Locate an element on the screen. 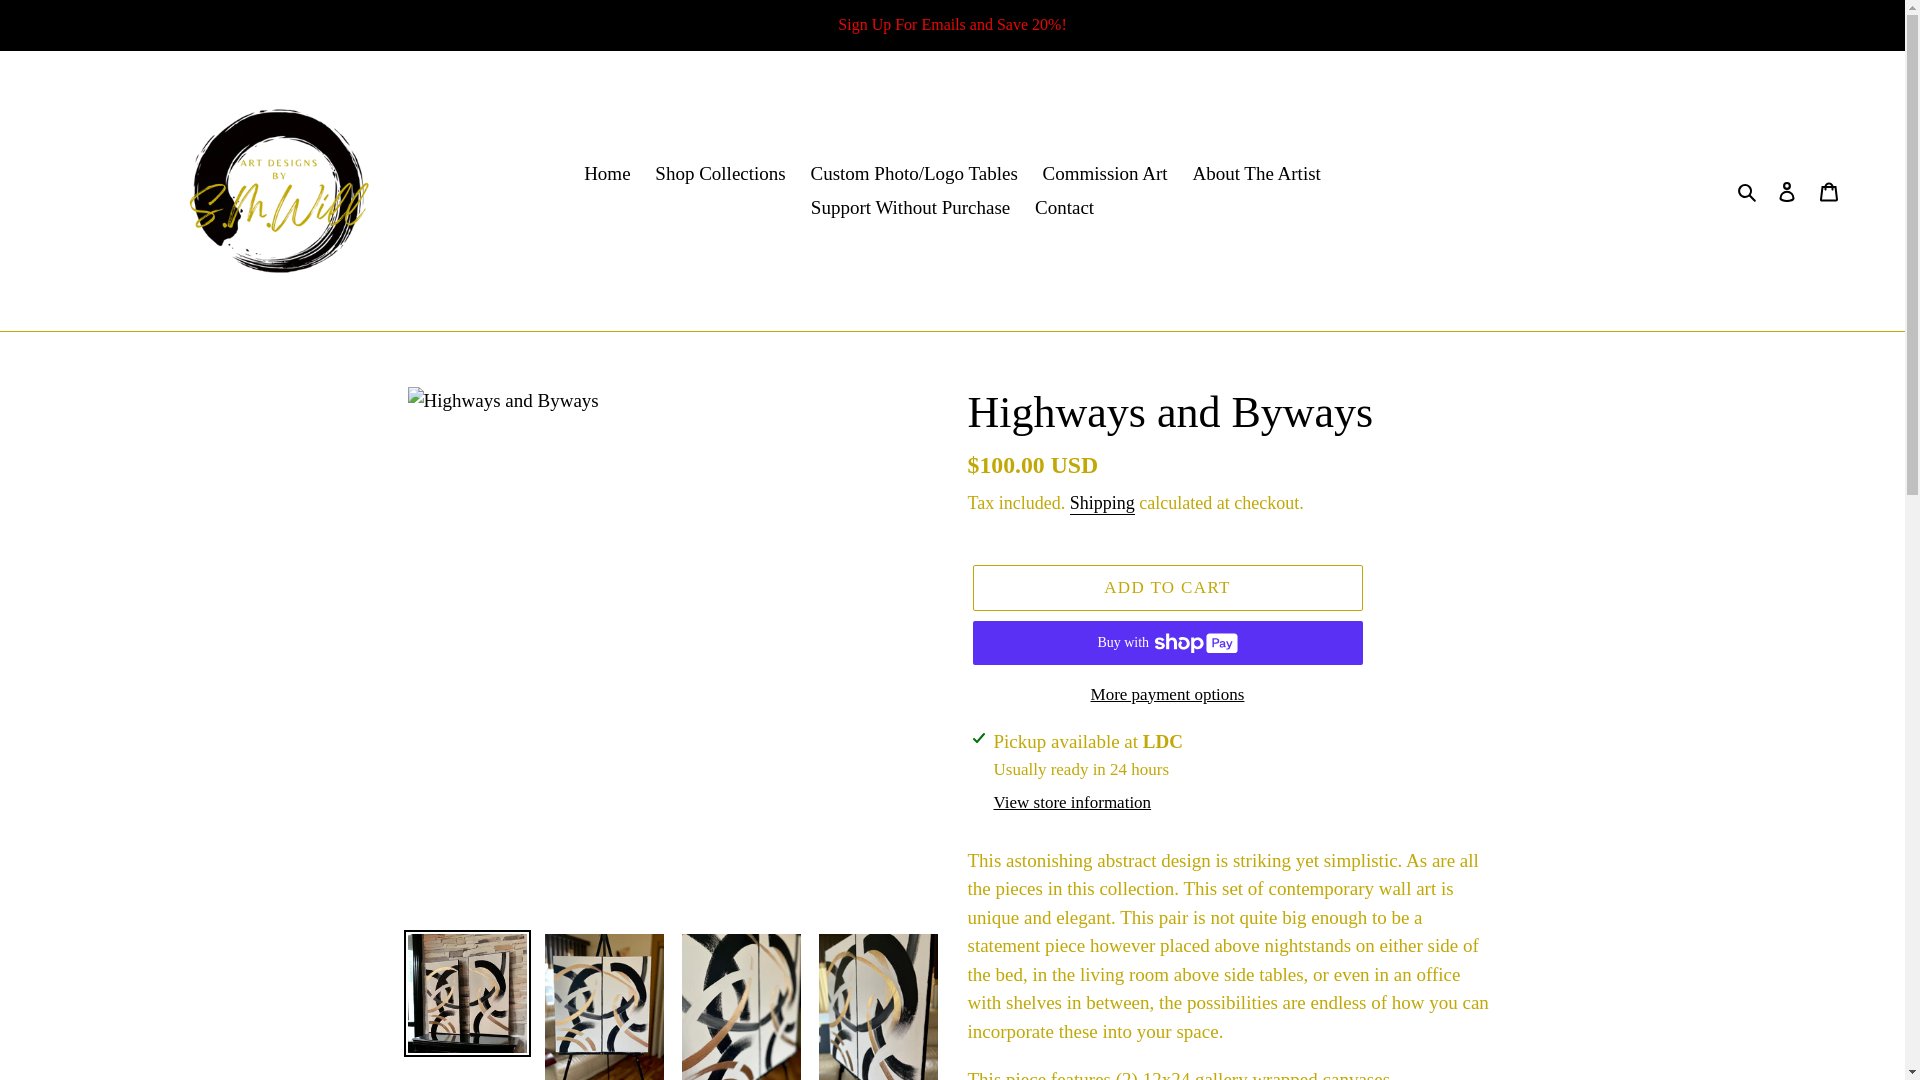 The image size is (1920, 1080). Commission Art is located at coordinates (1105, 173).